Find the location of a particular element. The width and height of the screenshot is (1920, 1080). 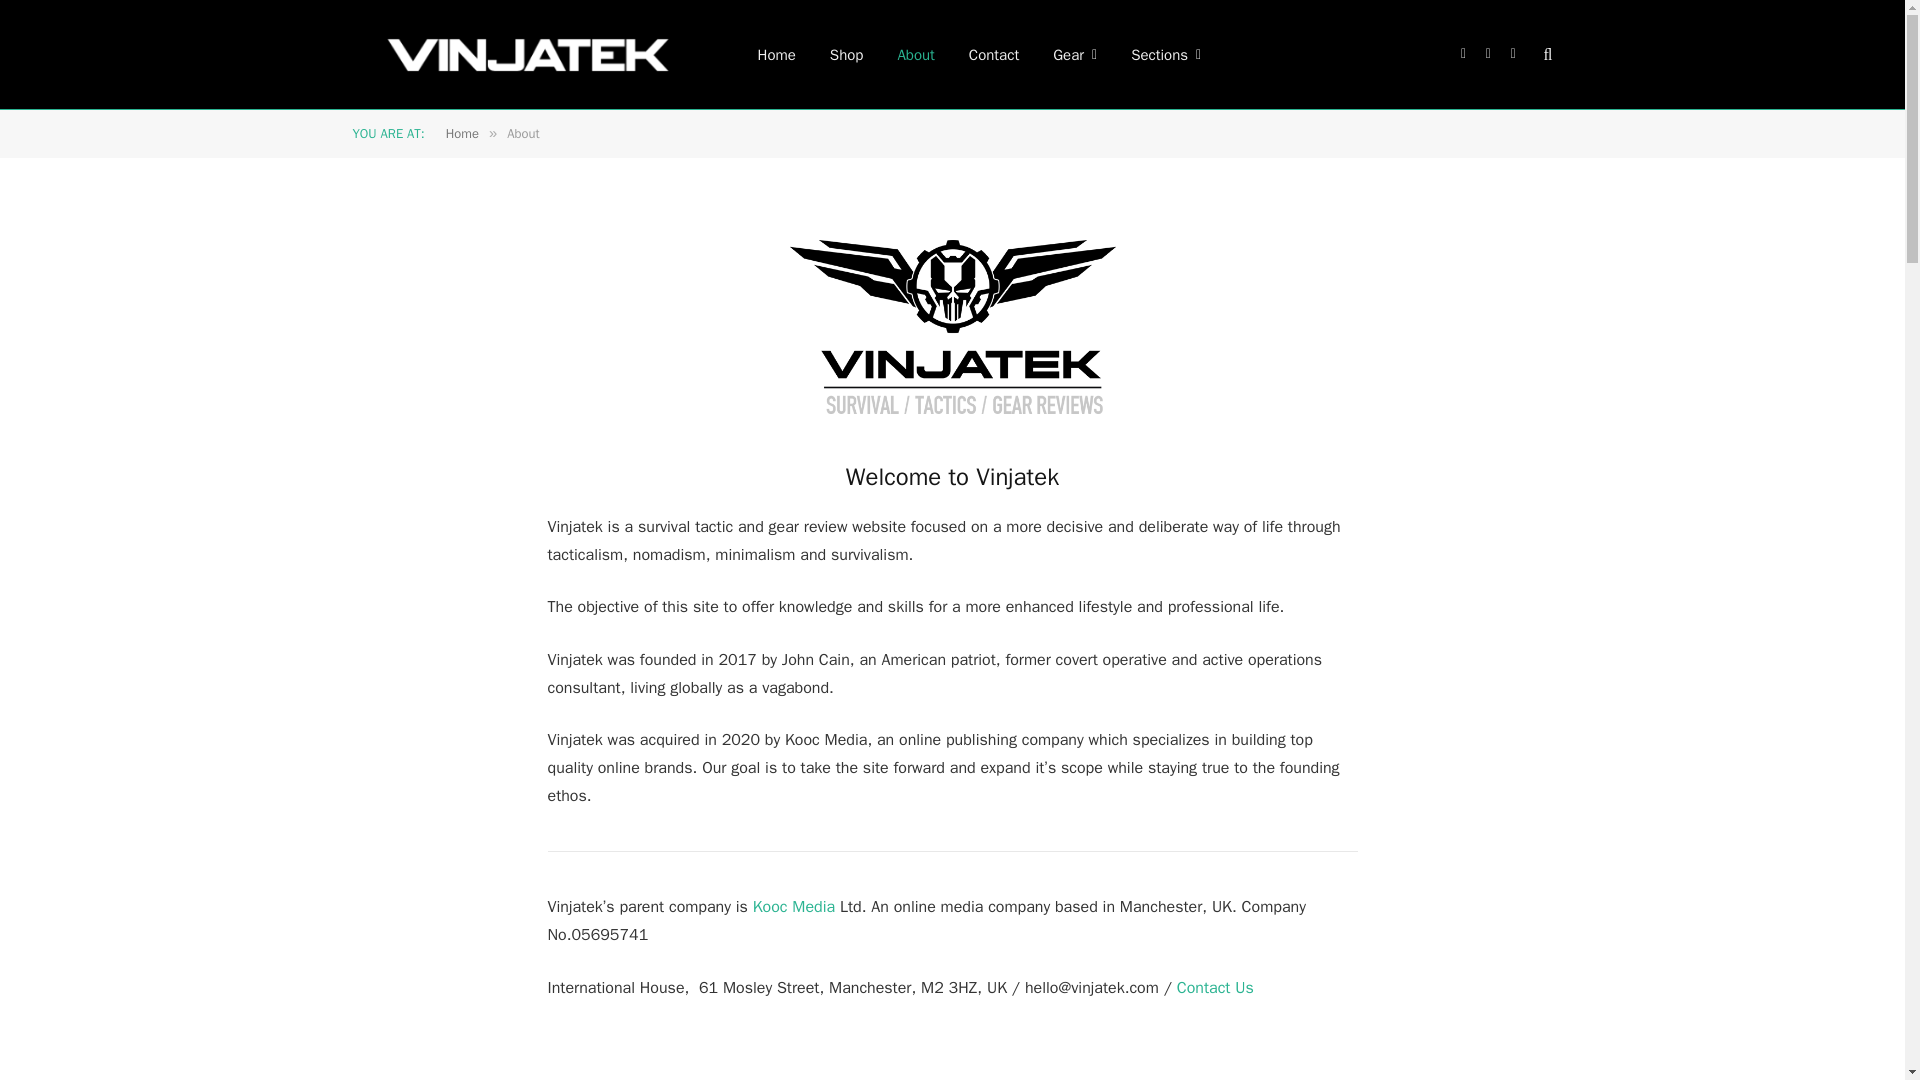

About is located at coordinates (914, 54).